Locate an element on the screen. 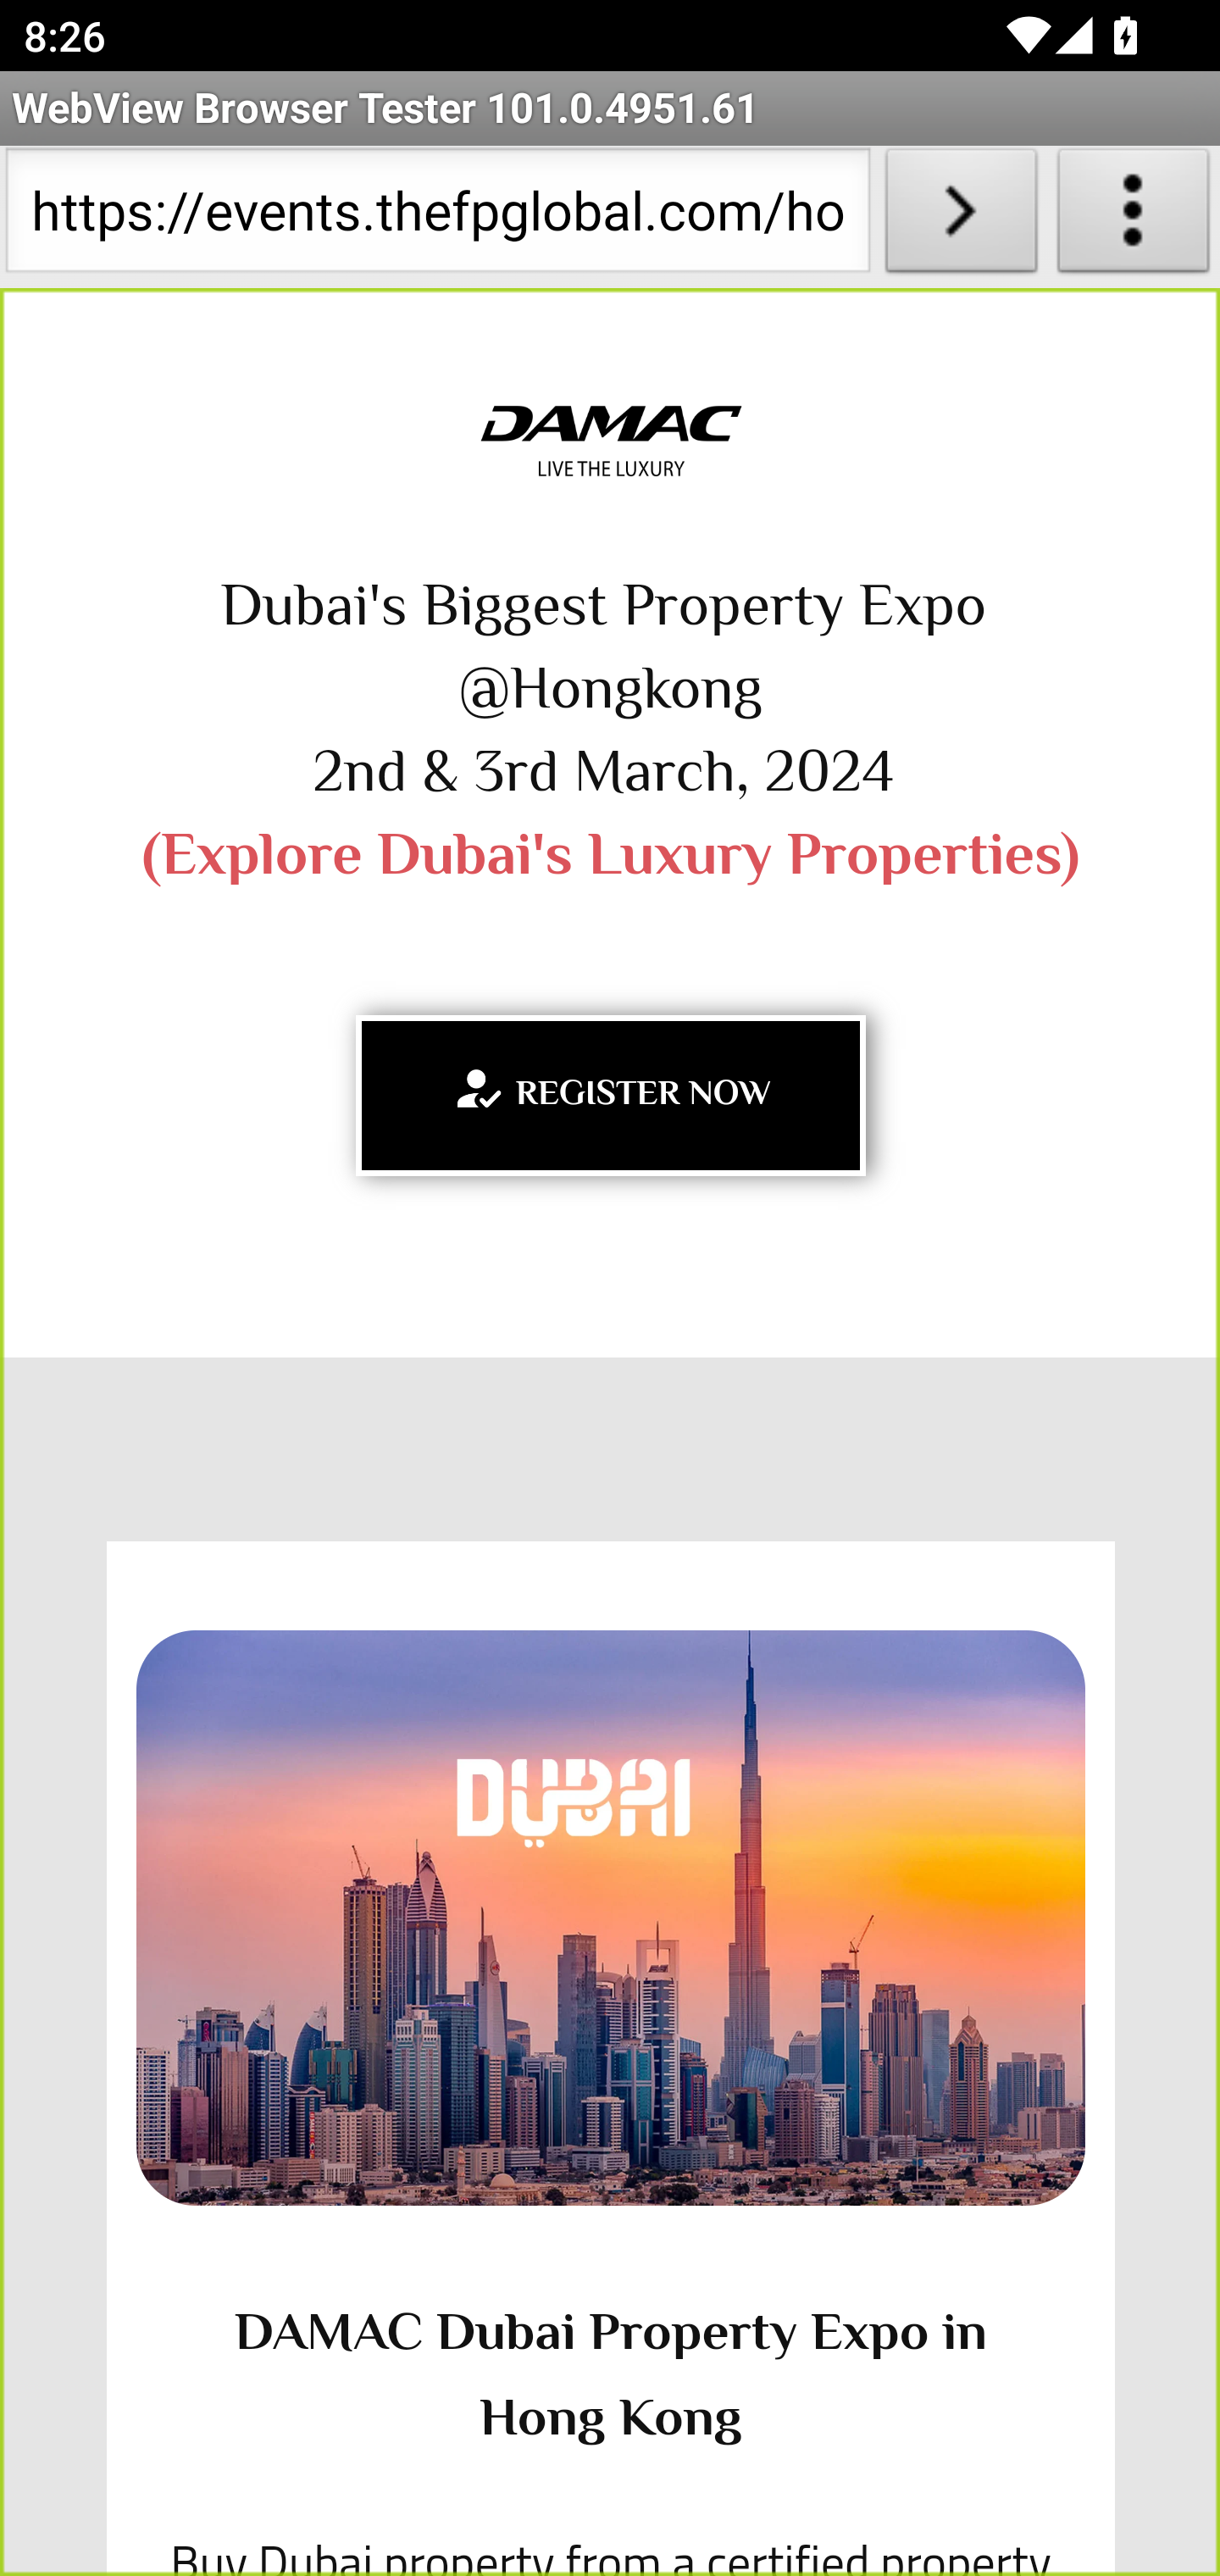  About WebView is located at coordinates (1134, 217).